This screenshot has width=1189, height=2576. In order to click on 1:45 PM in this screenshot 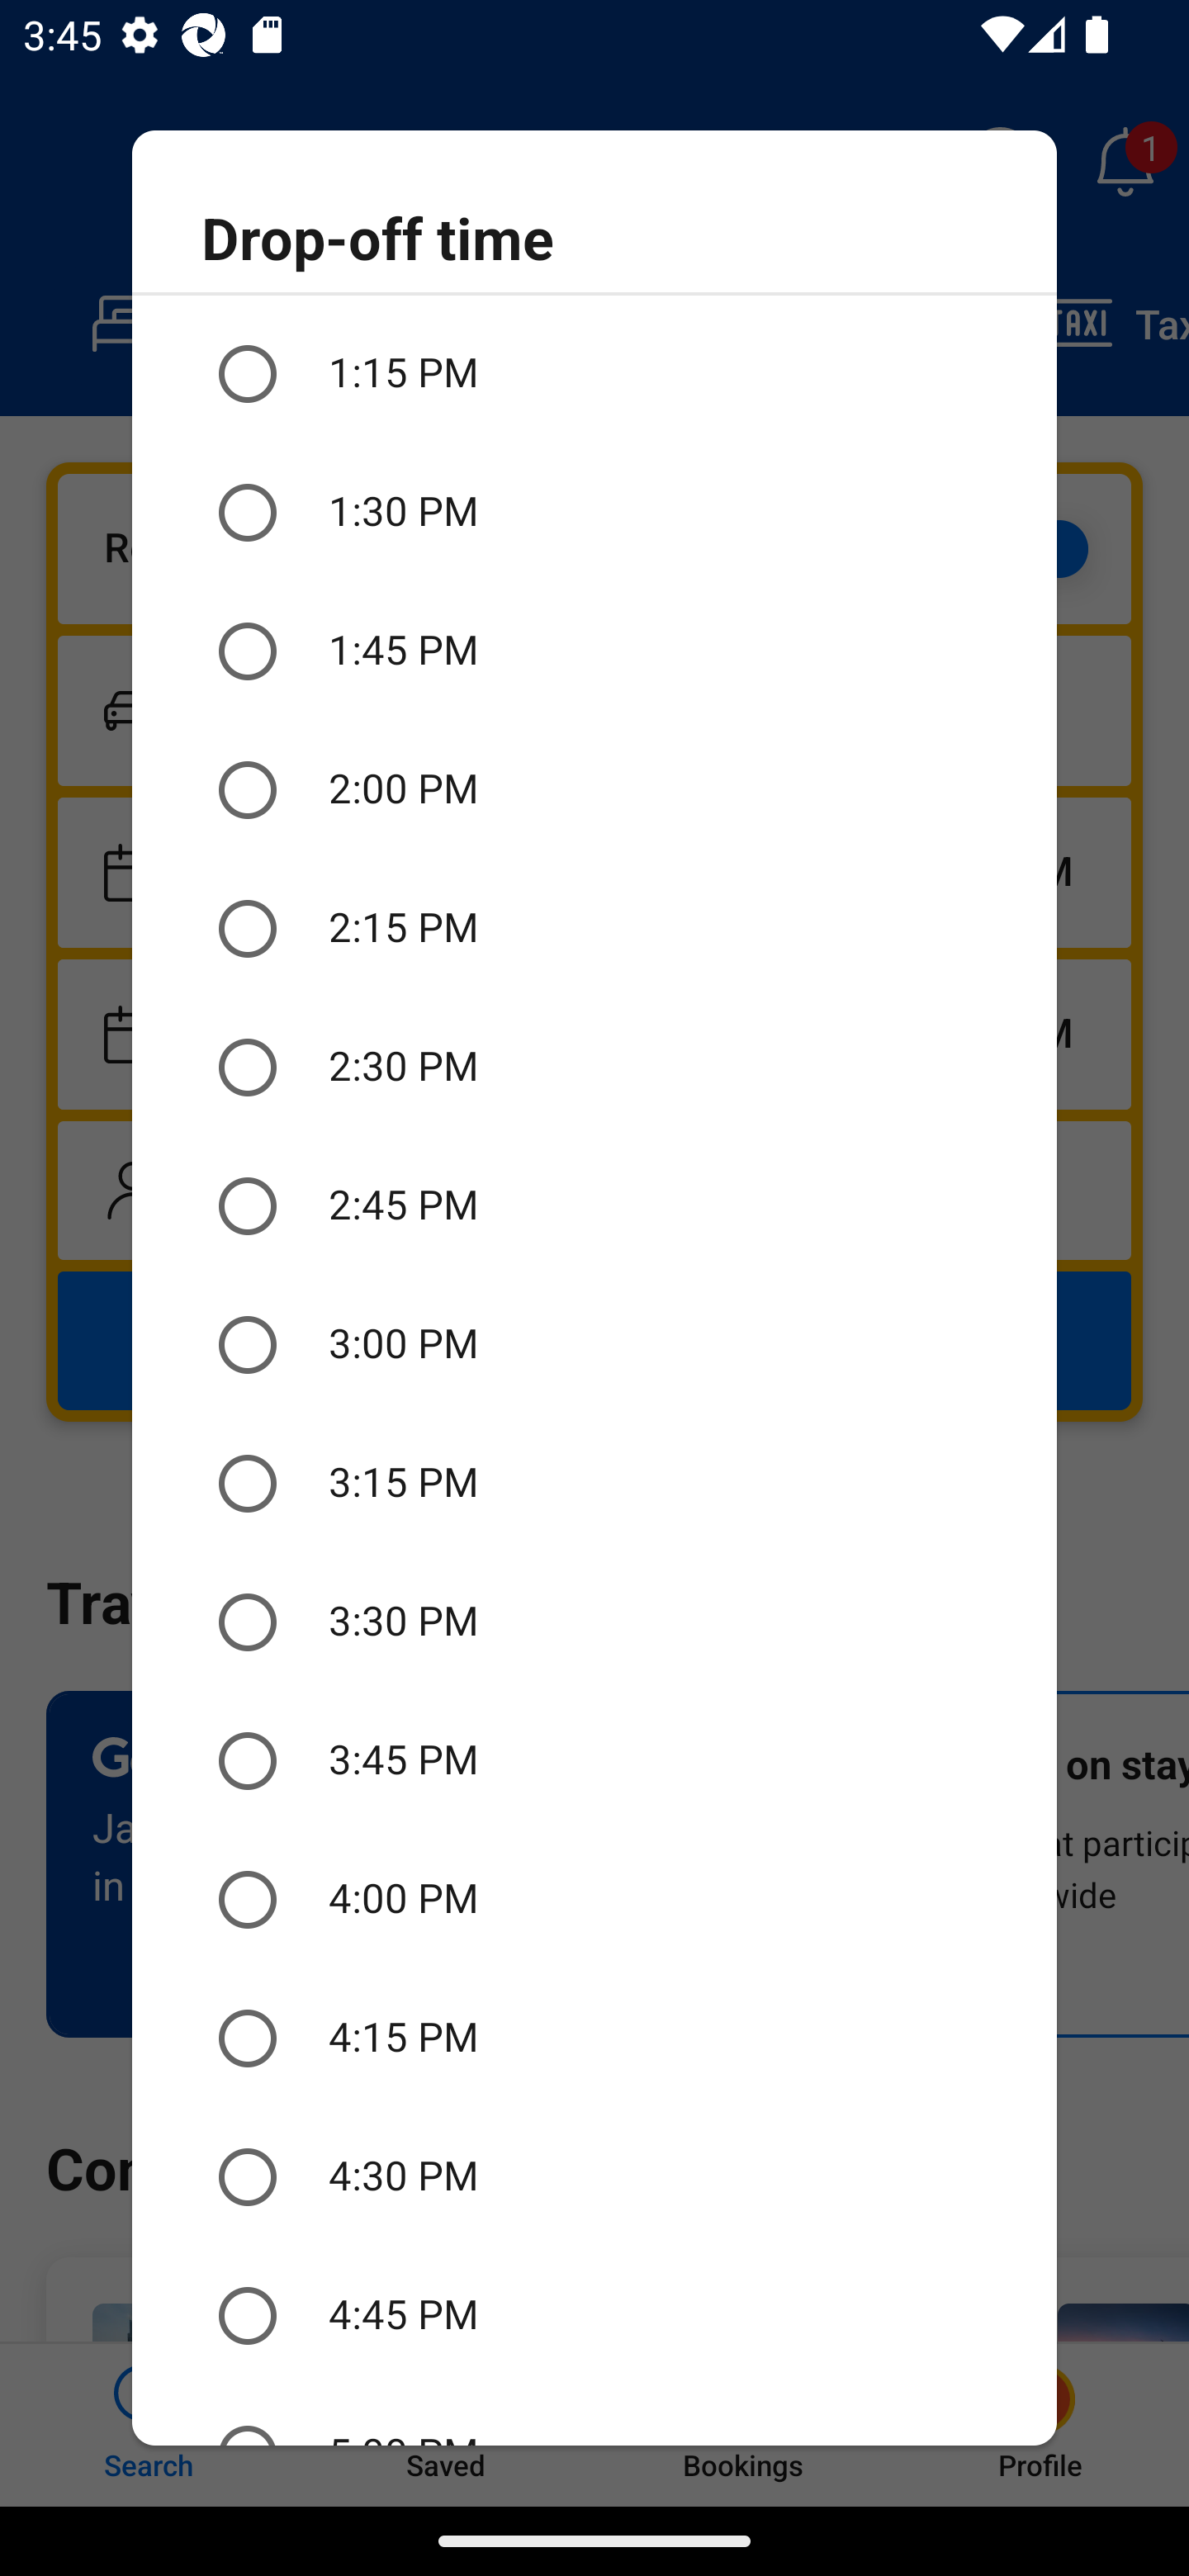, I will do `click(594, 651)`.